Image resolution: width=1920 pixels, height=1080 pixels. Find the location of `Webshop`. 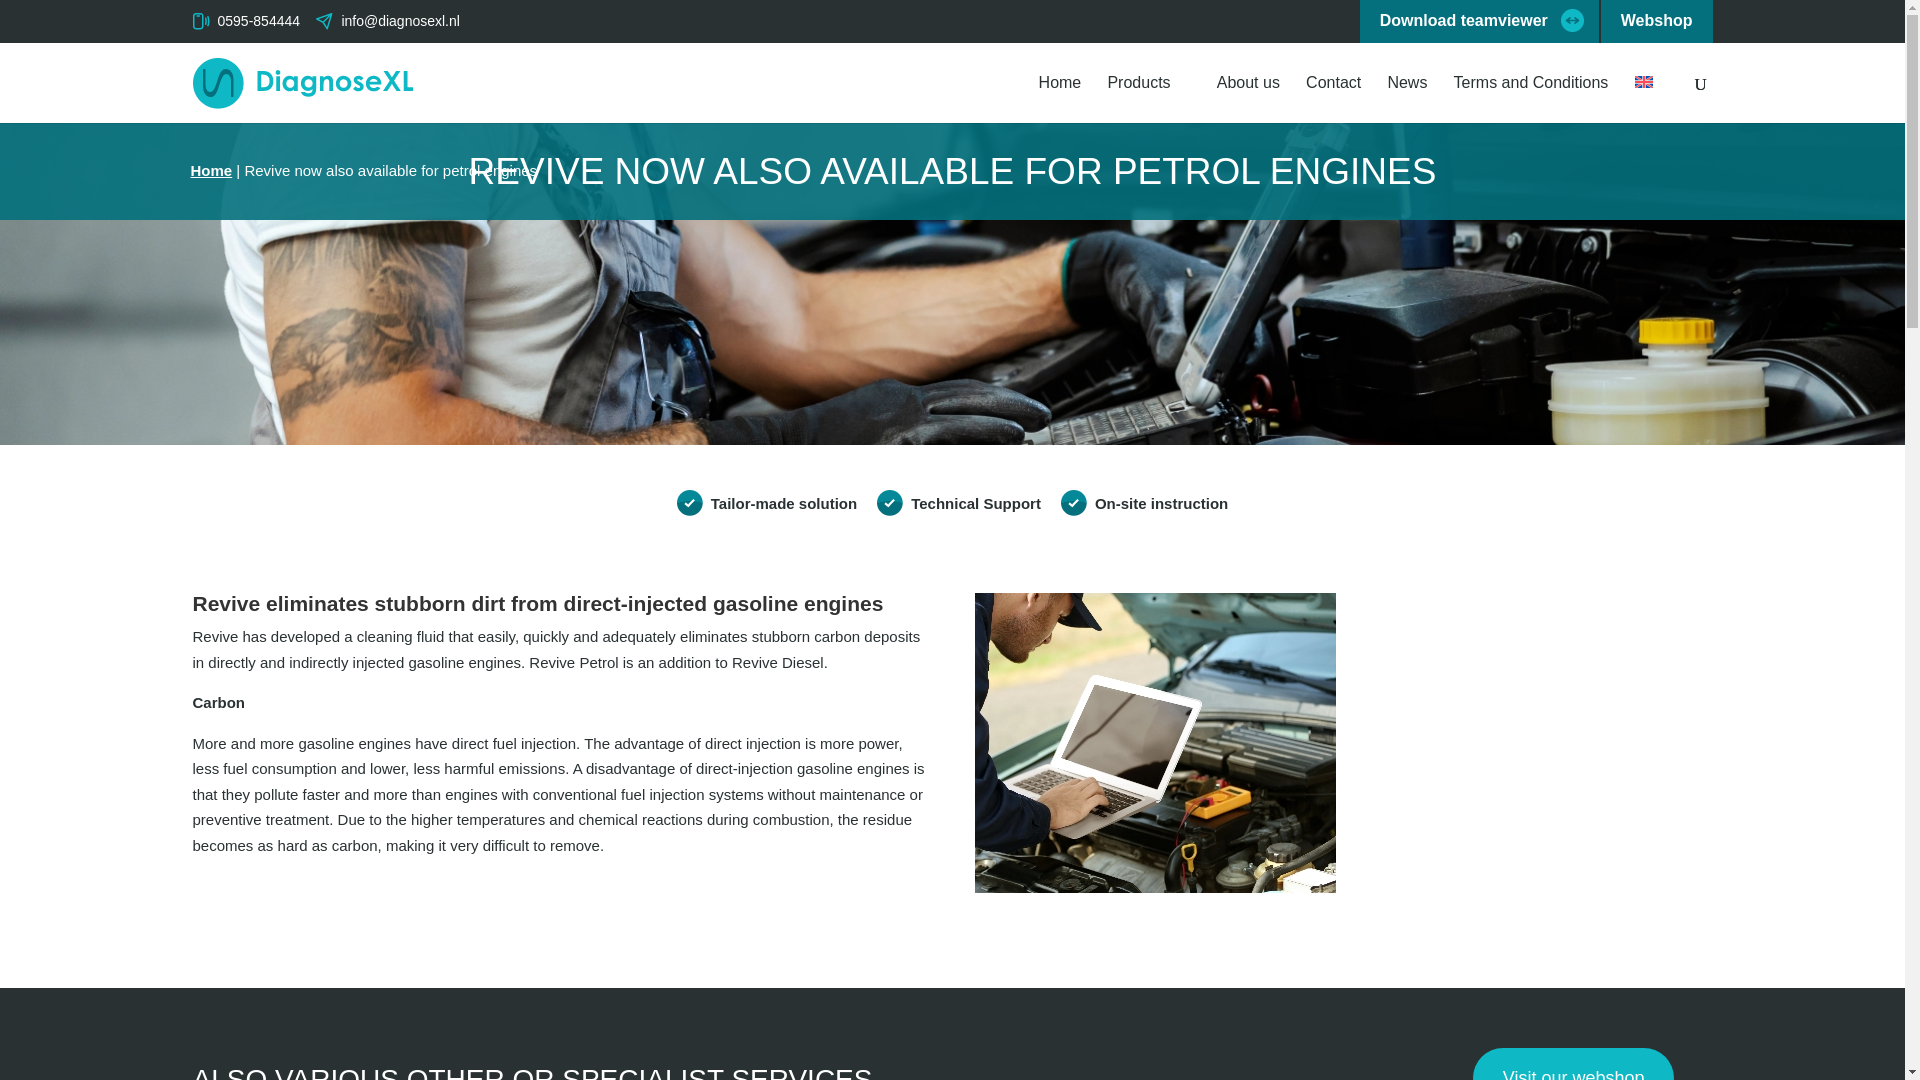

Webshop is located at coordinates (1656, 22).